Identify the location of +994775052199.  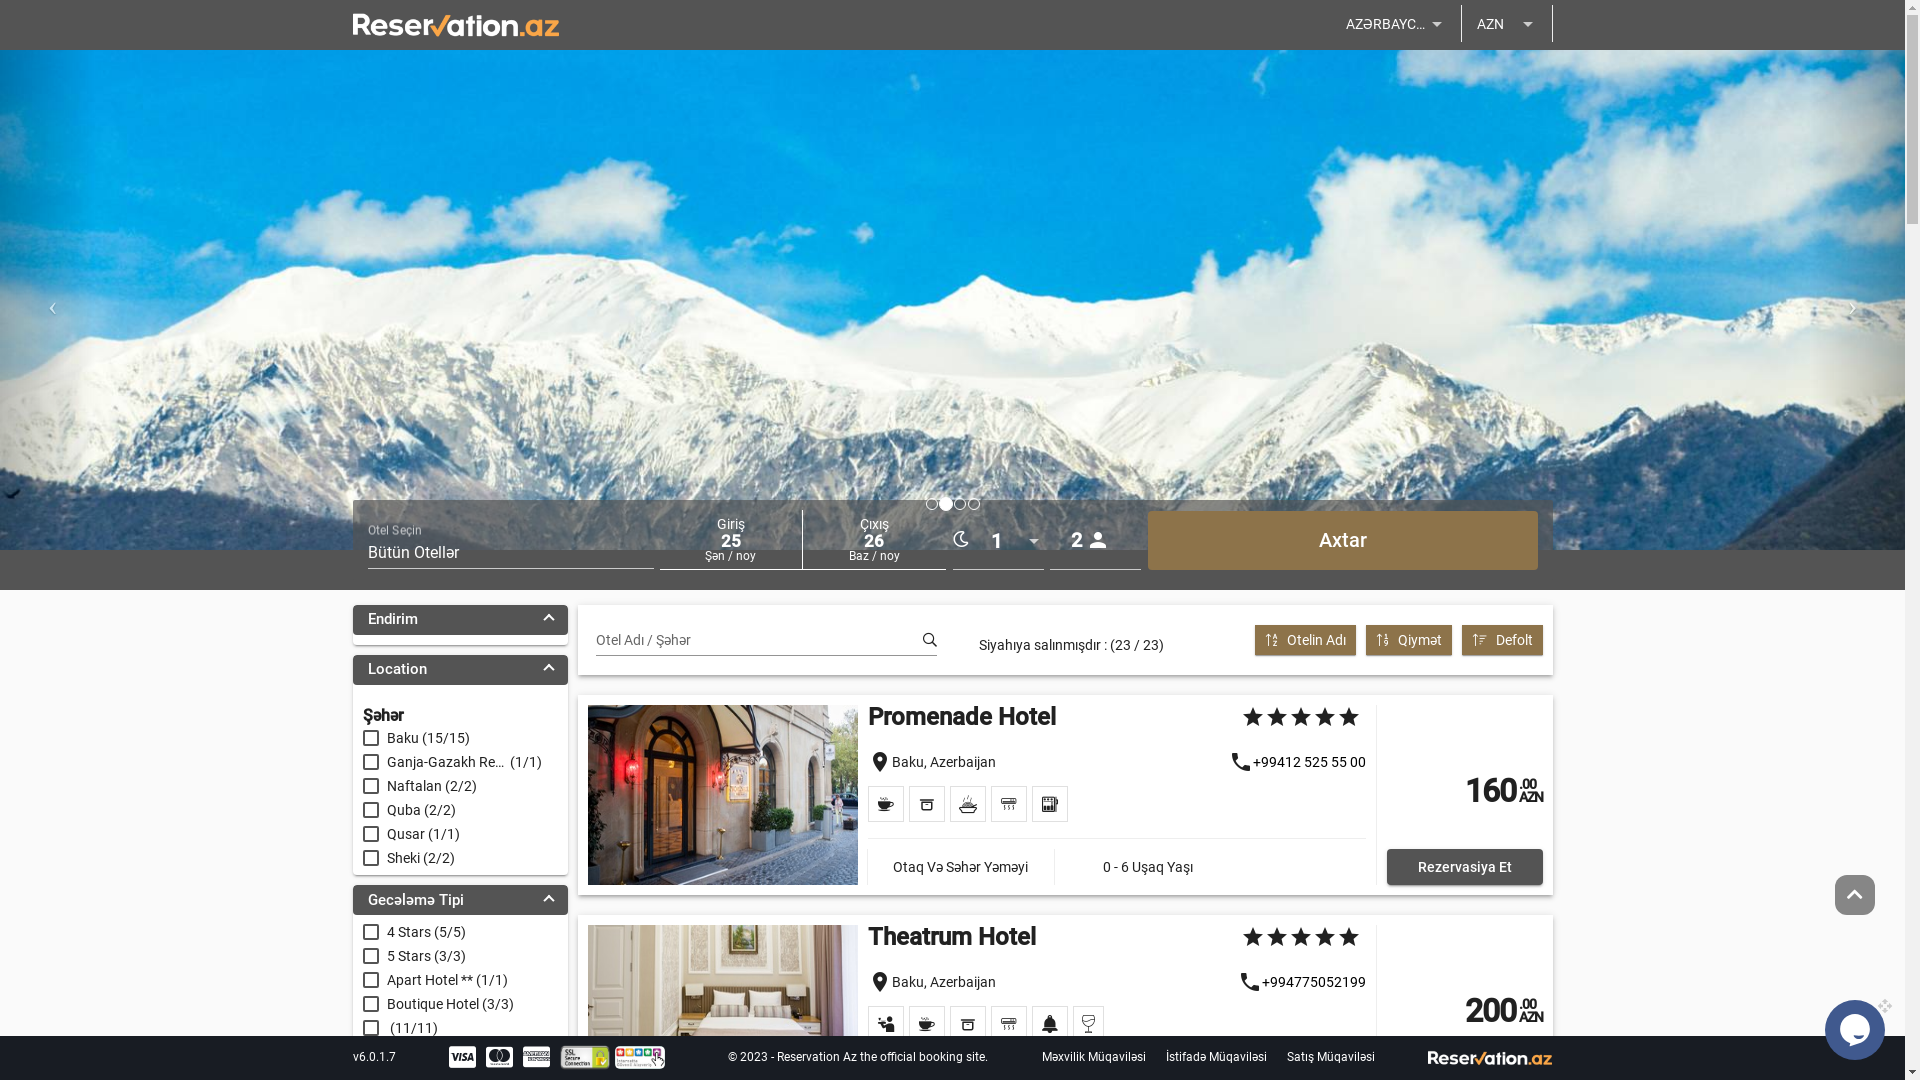
(1314, 982).